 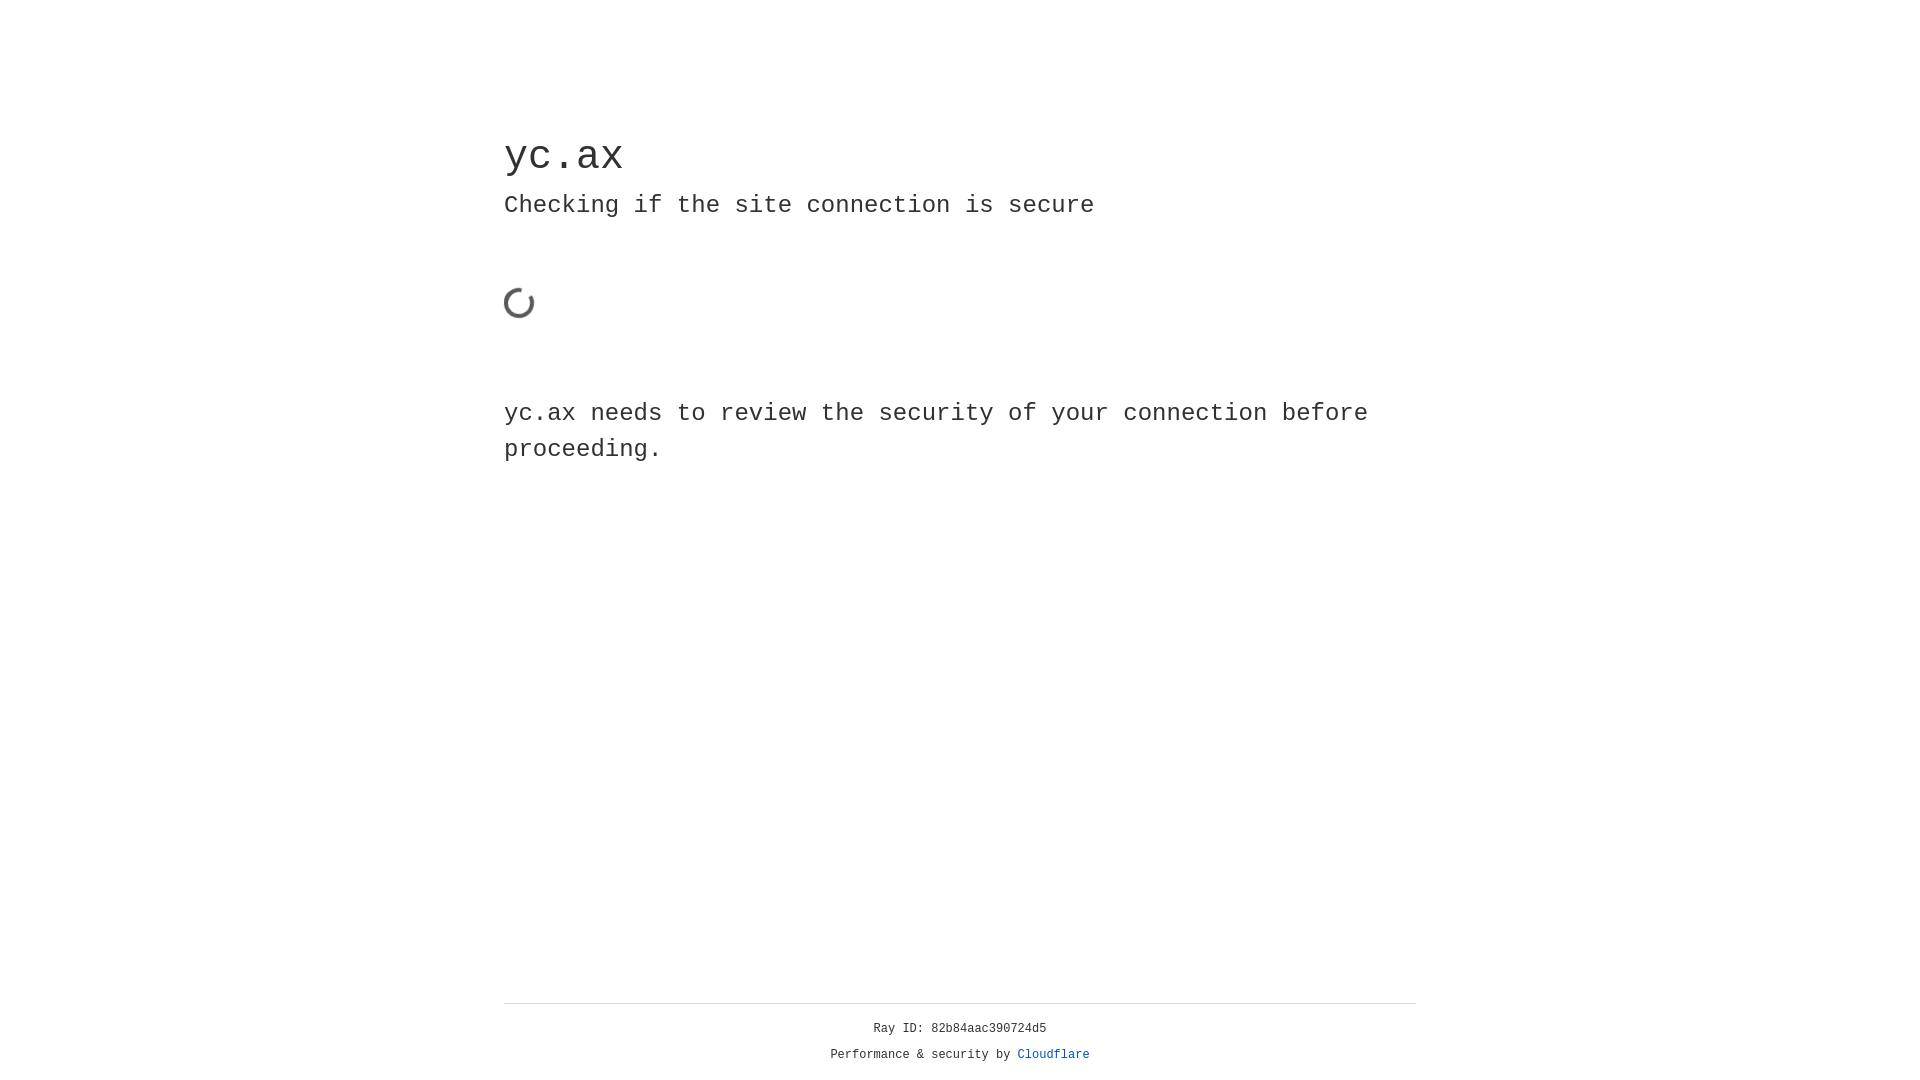 What do you see at coordinates (1054, 1055) in the screenshot?
I see `Cloudflare` at bounding box center [1054, 1055].